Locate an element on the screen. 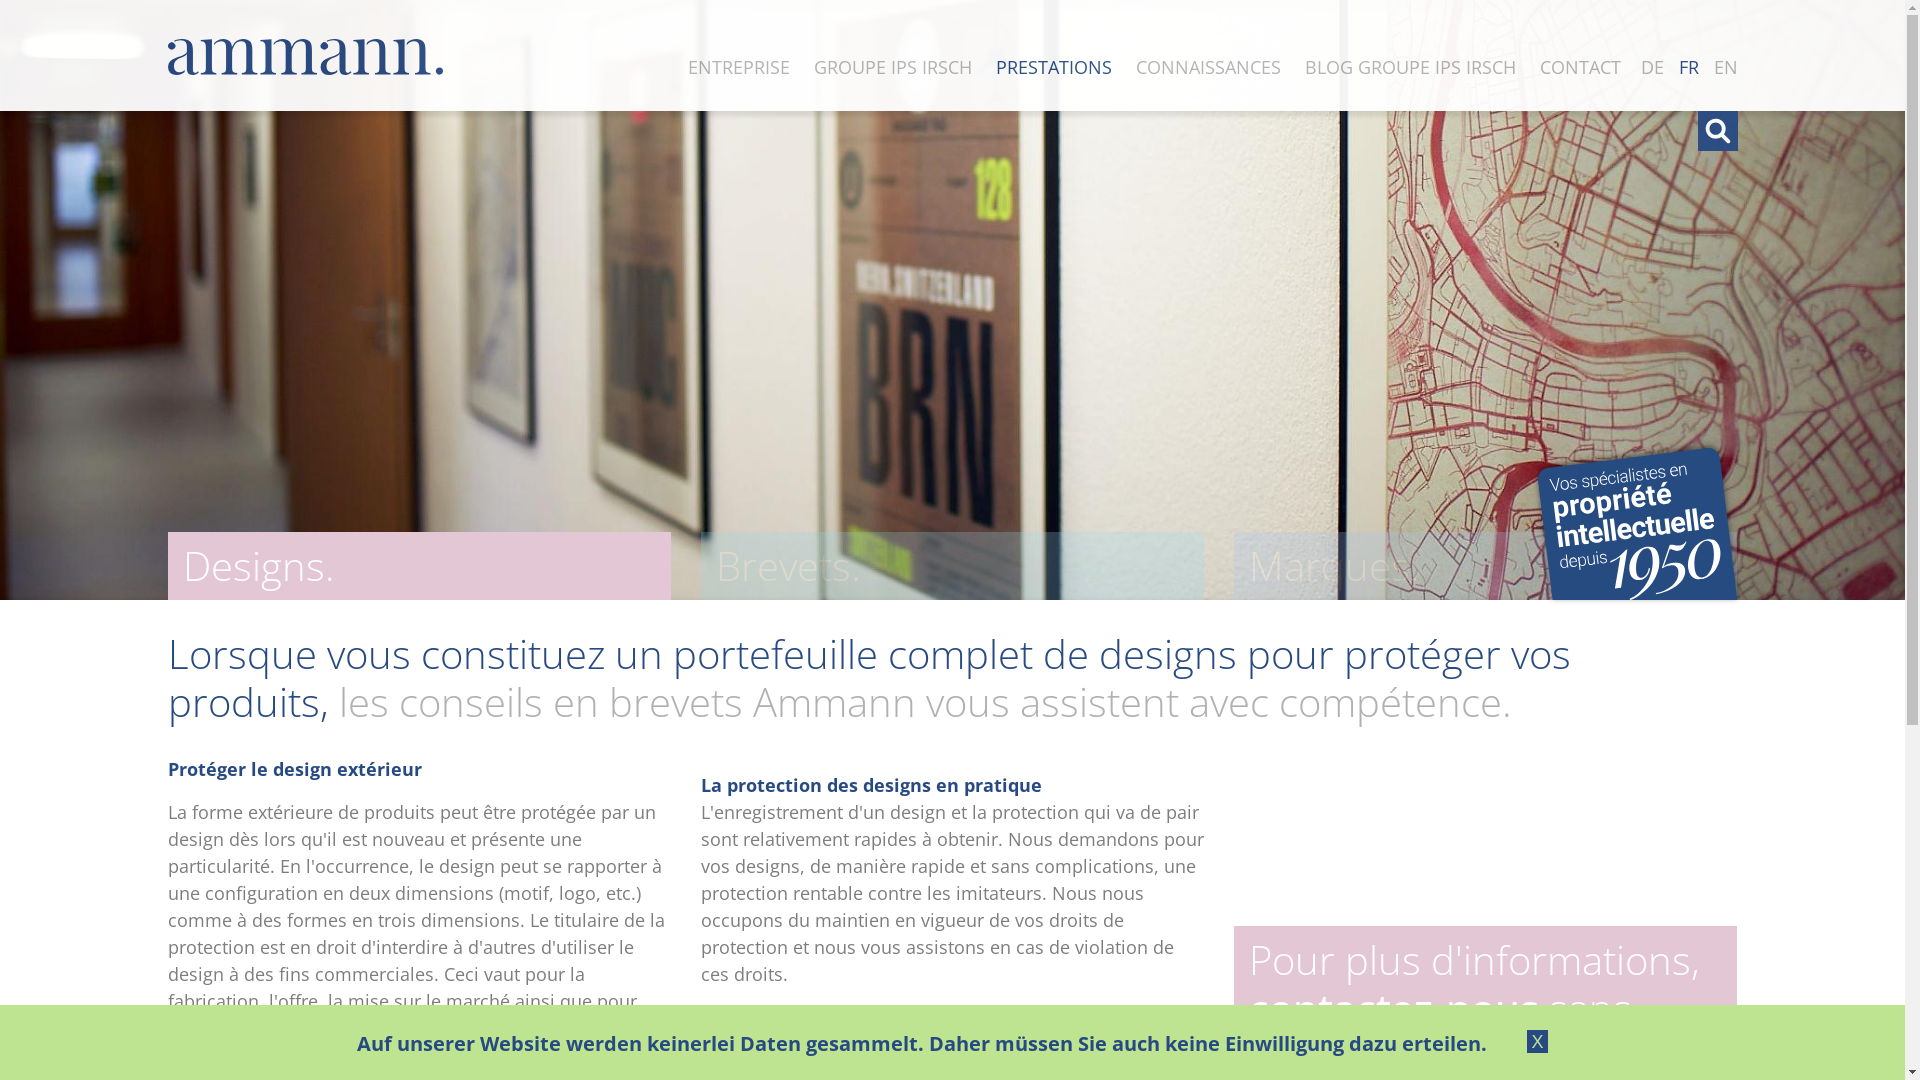 This screenshot has height=1080, width=1920. ENTREPRISE is located at coordinates (739, 67).